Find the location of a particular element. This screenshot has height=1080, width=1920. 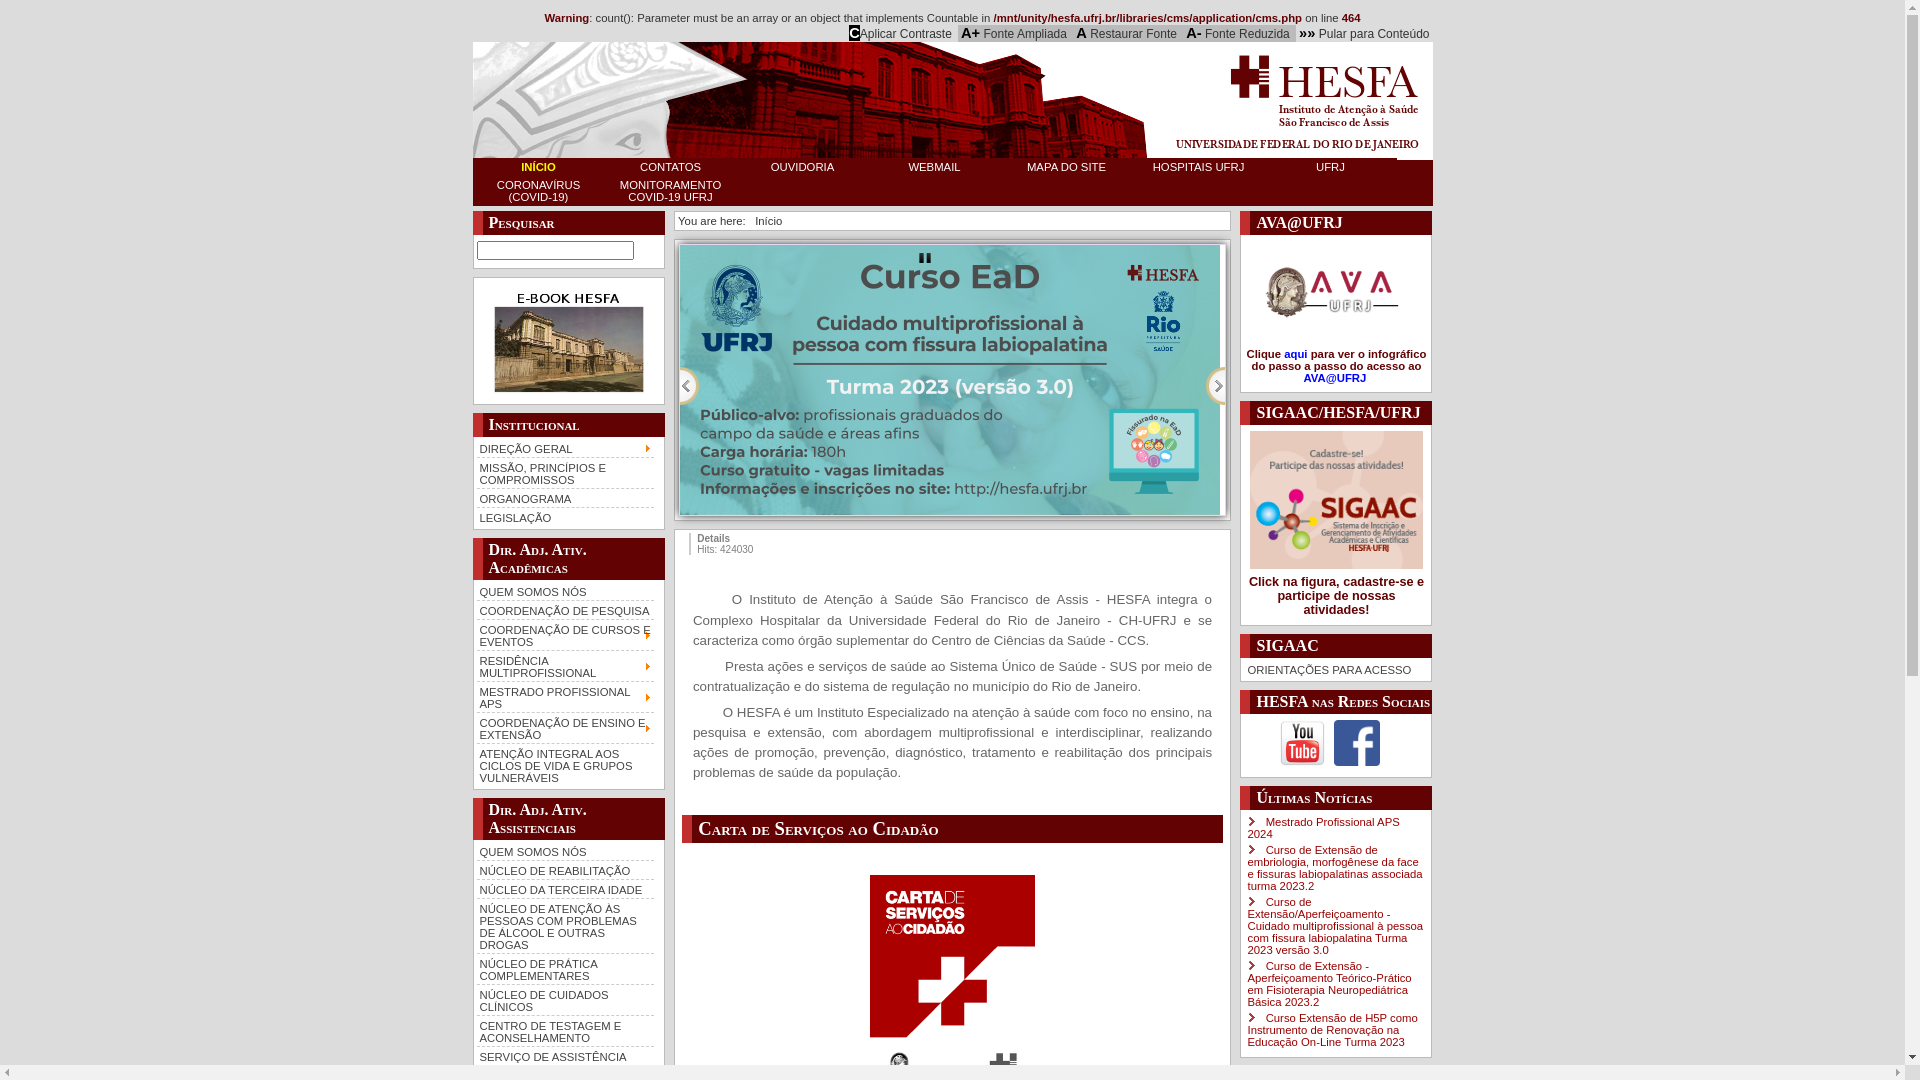

HOSPITAIS UFRJ is located at coordinates (1198, 167).